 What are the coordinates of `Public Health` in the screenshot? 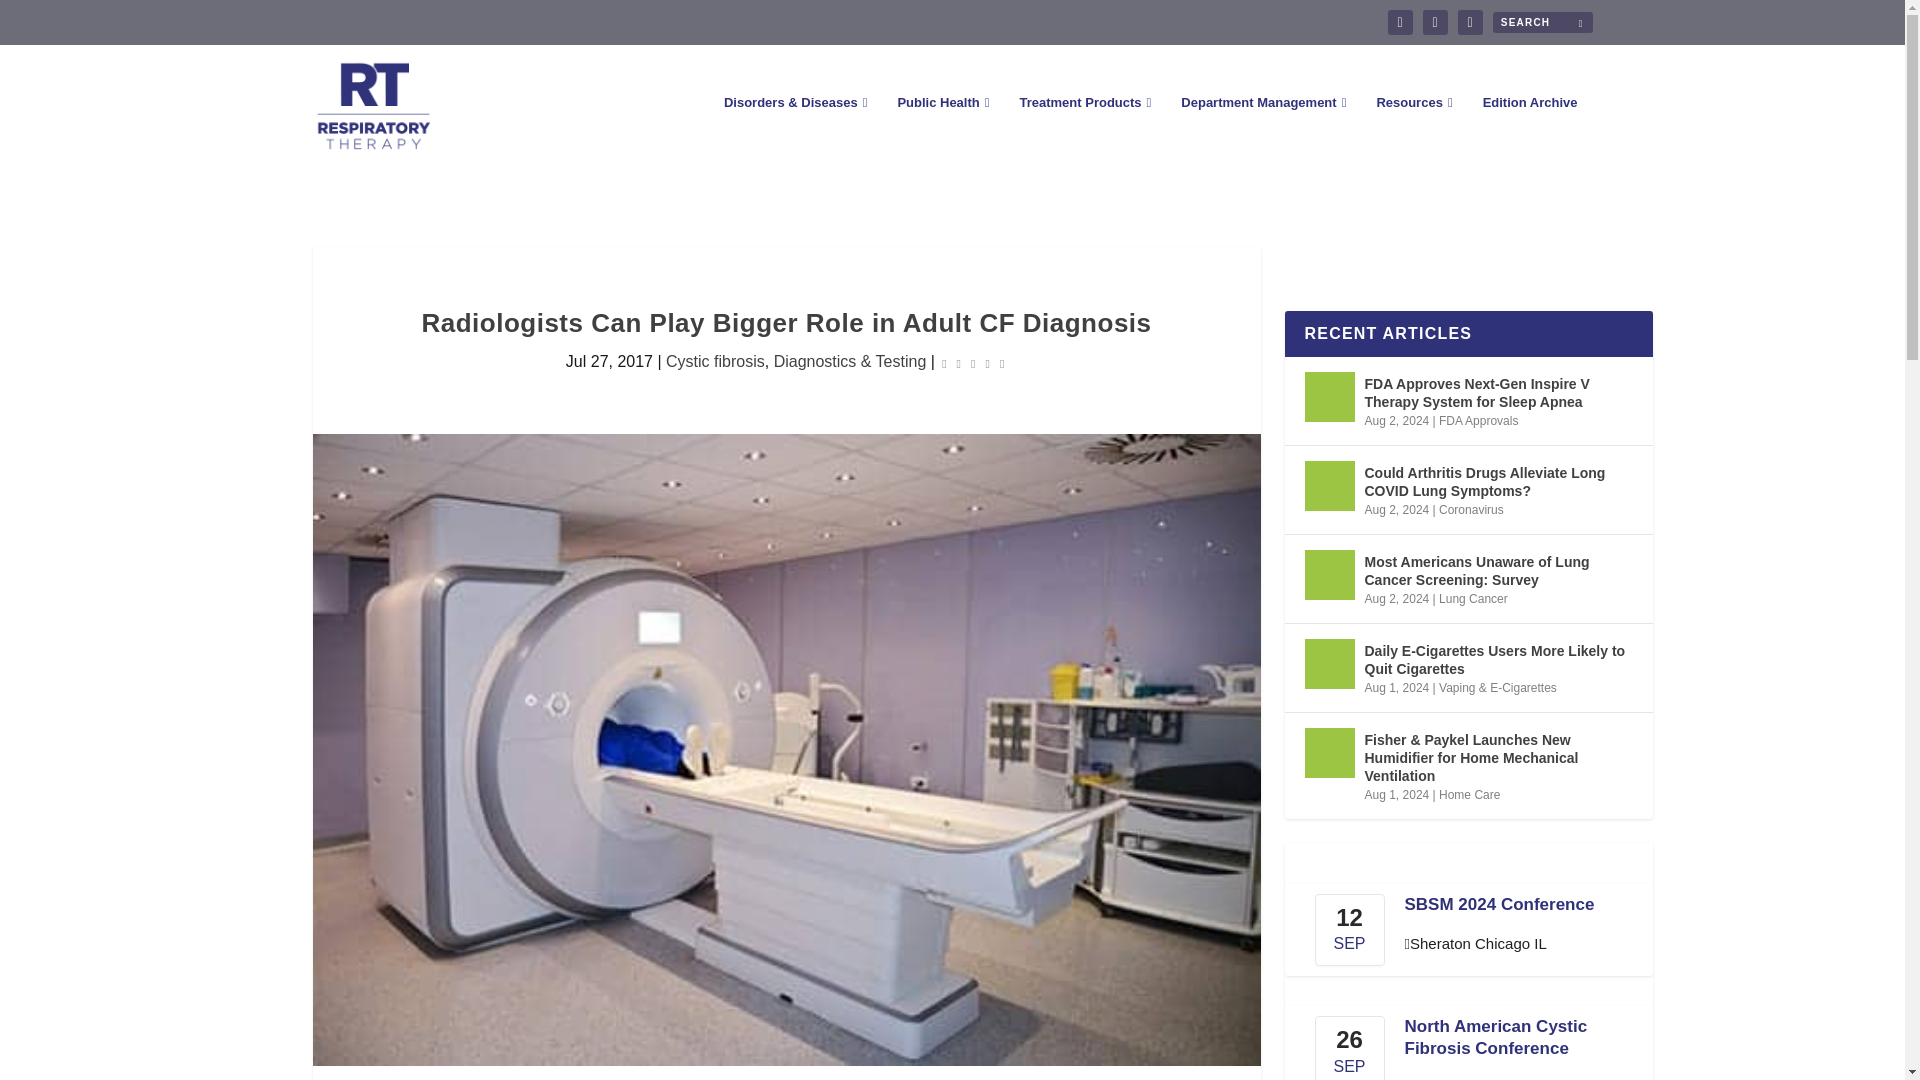 It's located at (942, 130).